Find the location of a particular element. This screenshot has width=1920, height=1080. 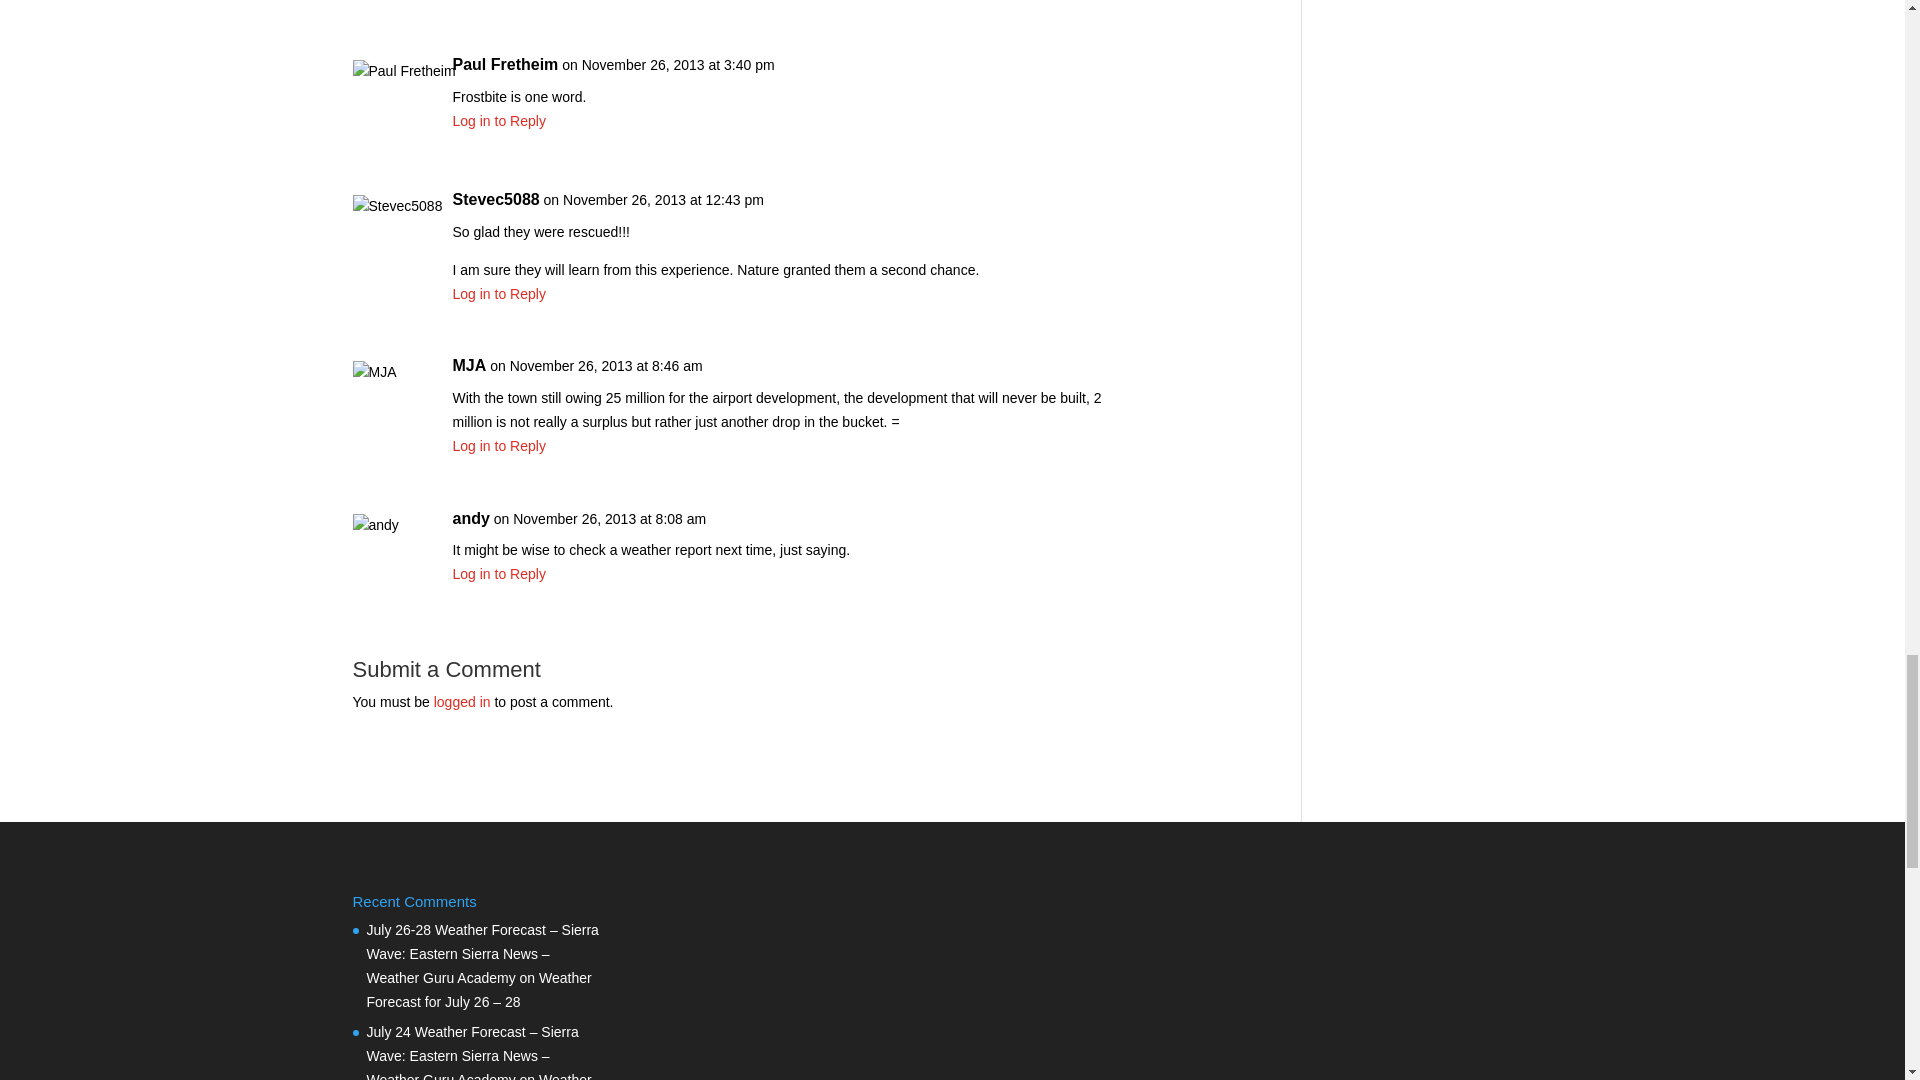

Log in to Reply is located at coordinates (498, 120).